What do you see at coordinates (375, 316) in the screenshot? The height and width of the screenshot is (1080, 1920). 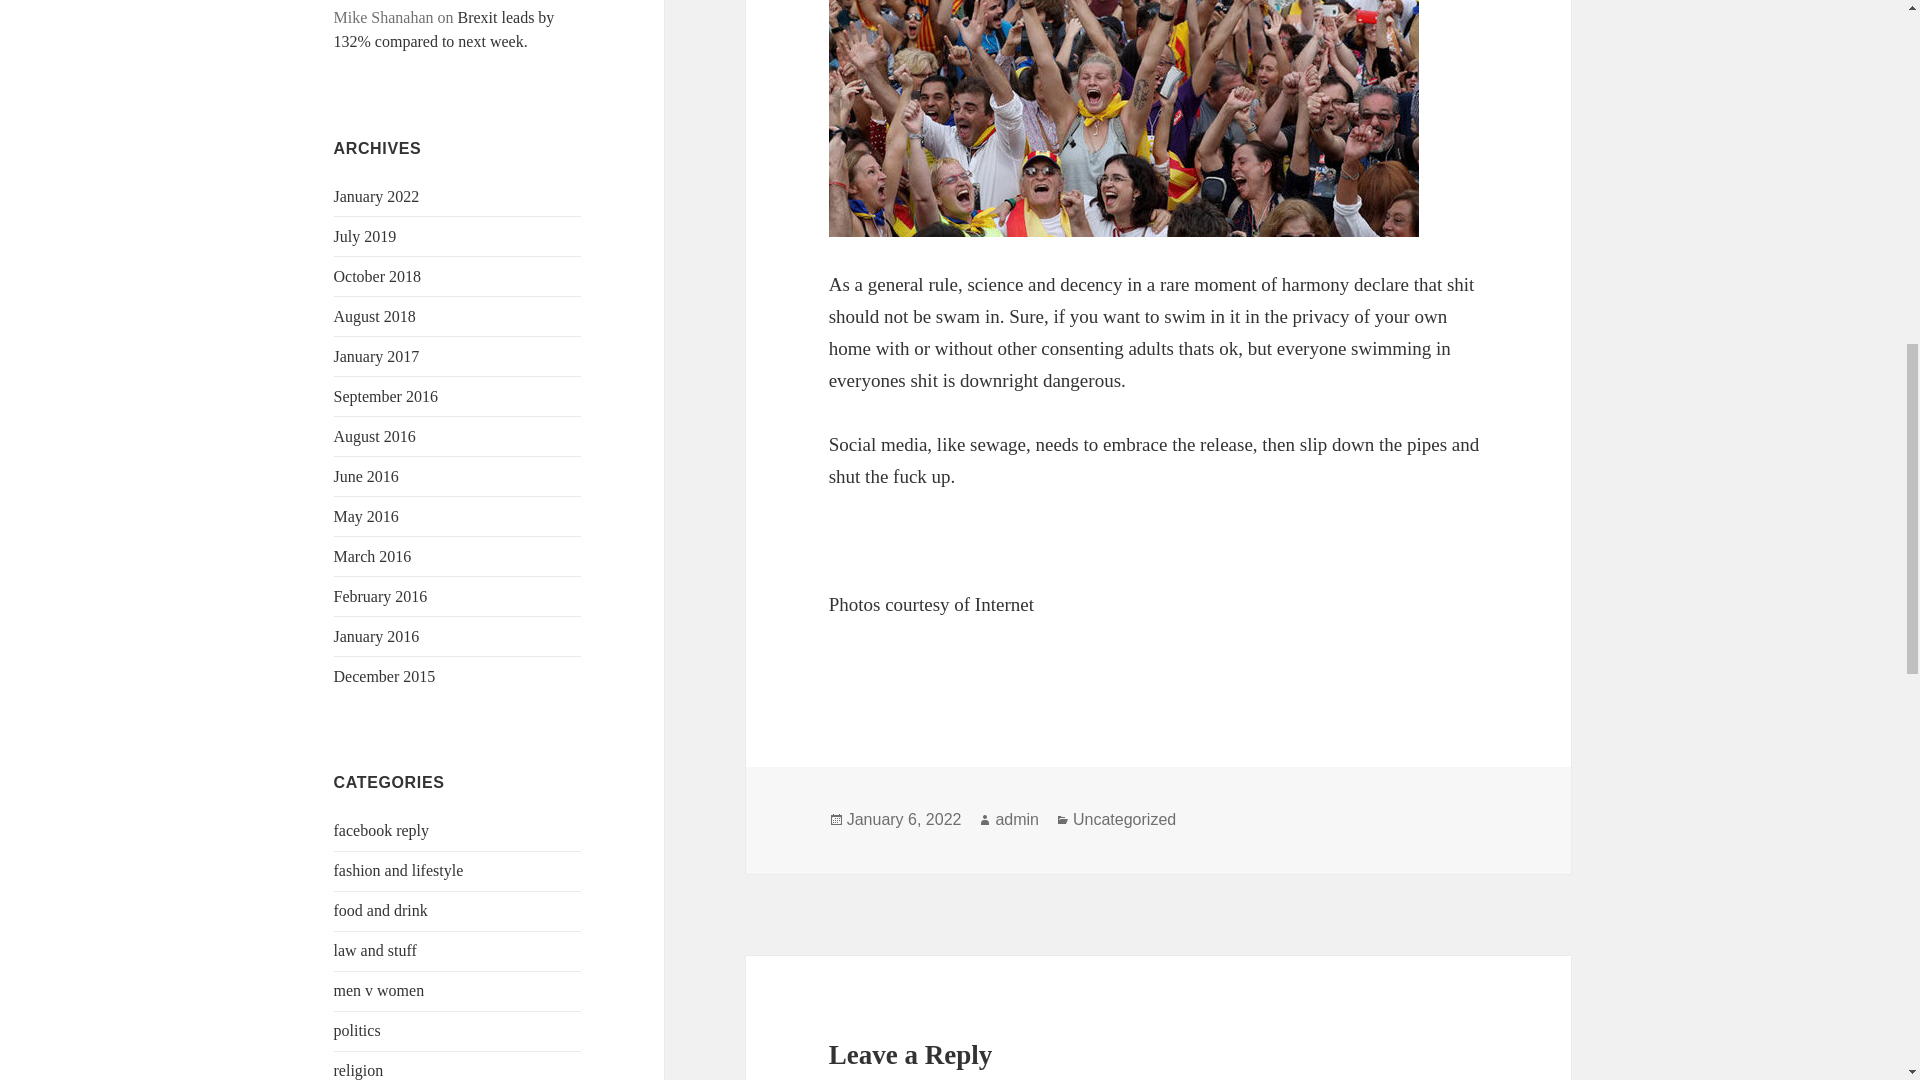 I see `August 2018` at bounding box center [375, 316].